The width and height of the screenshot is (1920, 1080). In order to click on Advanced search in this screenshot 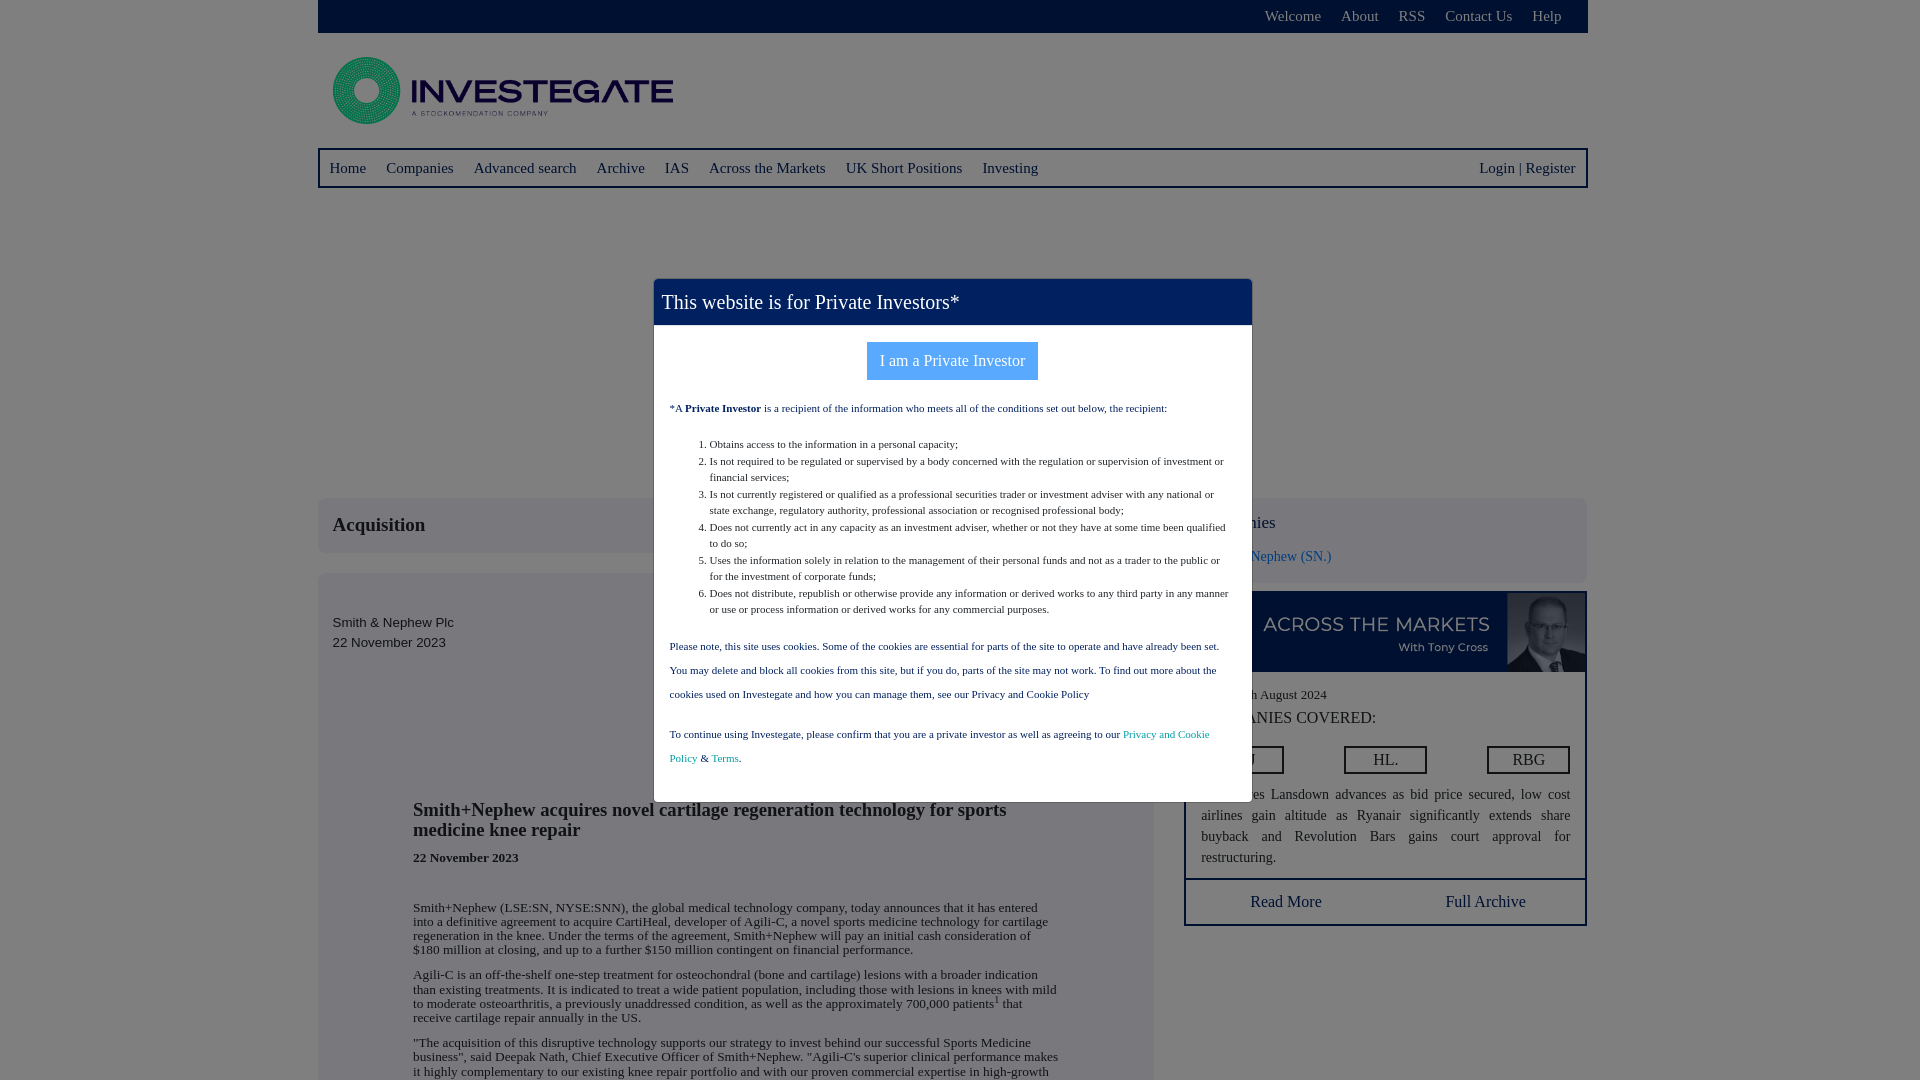, I will do `click(526, 168)`.